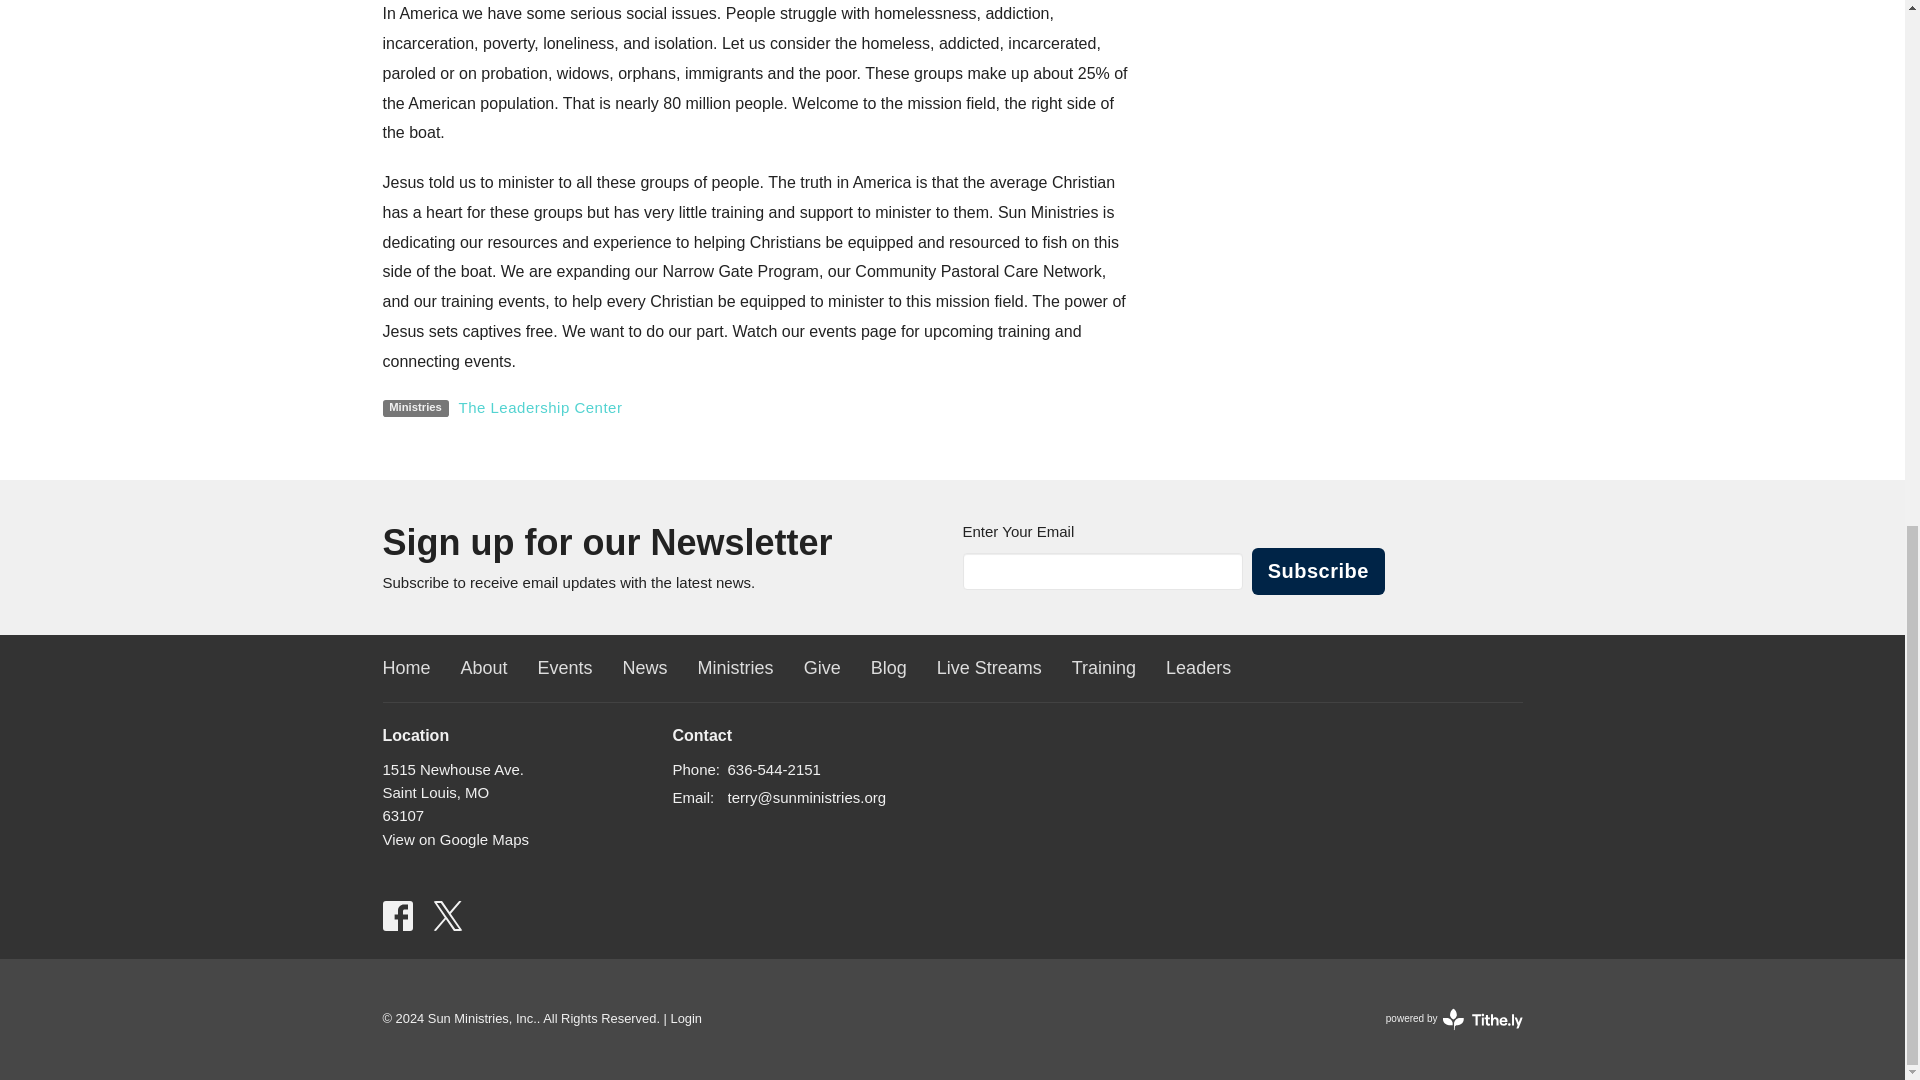 Image resolution: width=1920 pixels, height=1080 pixels. What do you see at coordinates (1198, 668) in the screenshot?
I see `Leaders` at bounding box center [1198, 668].